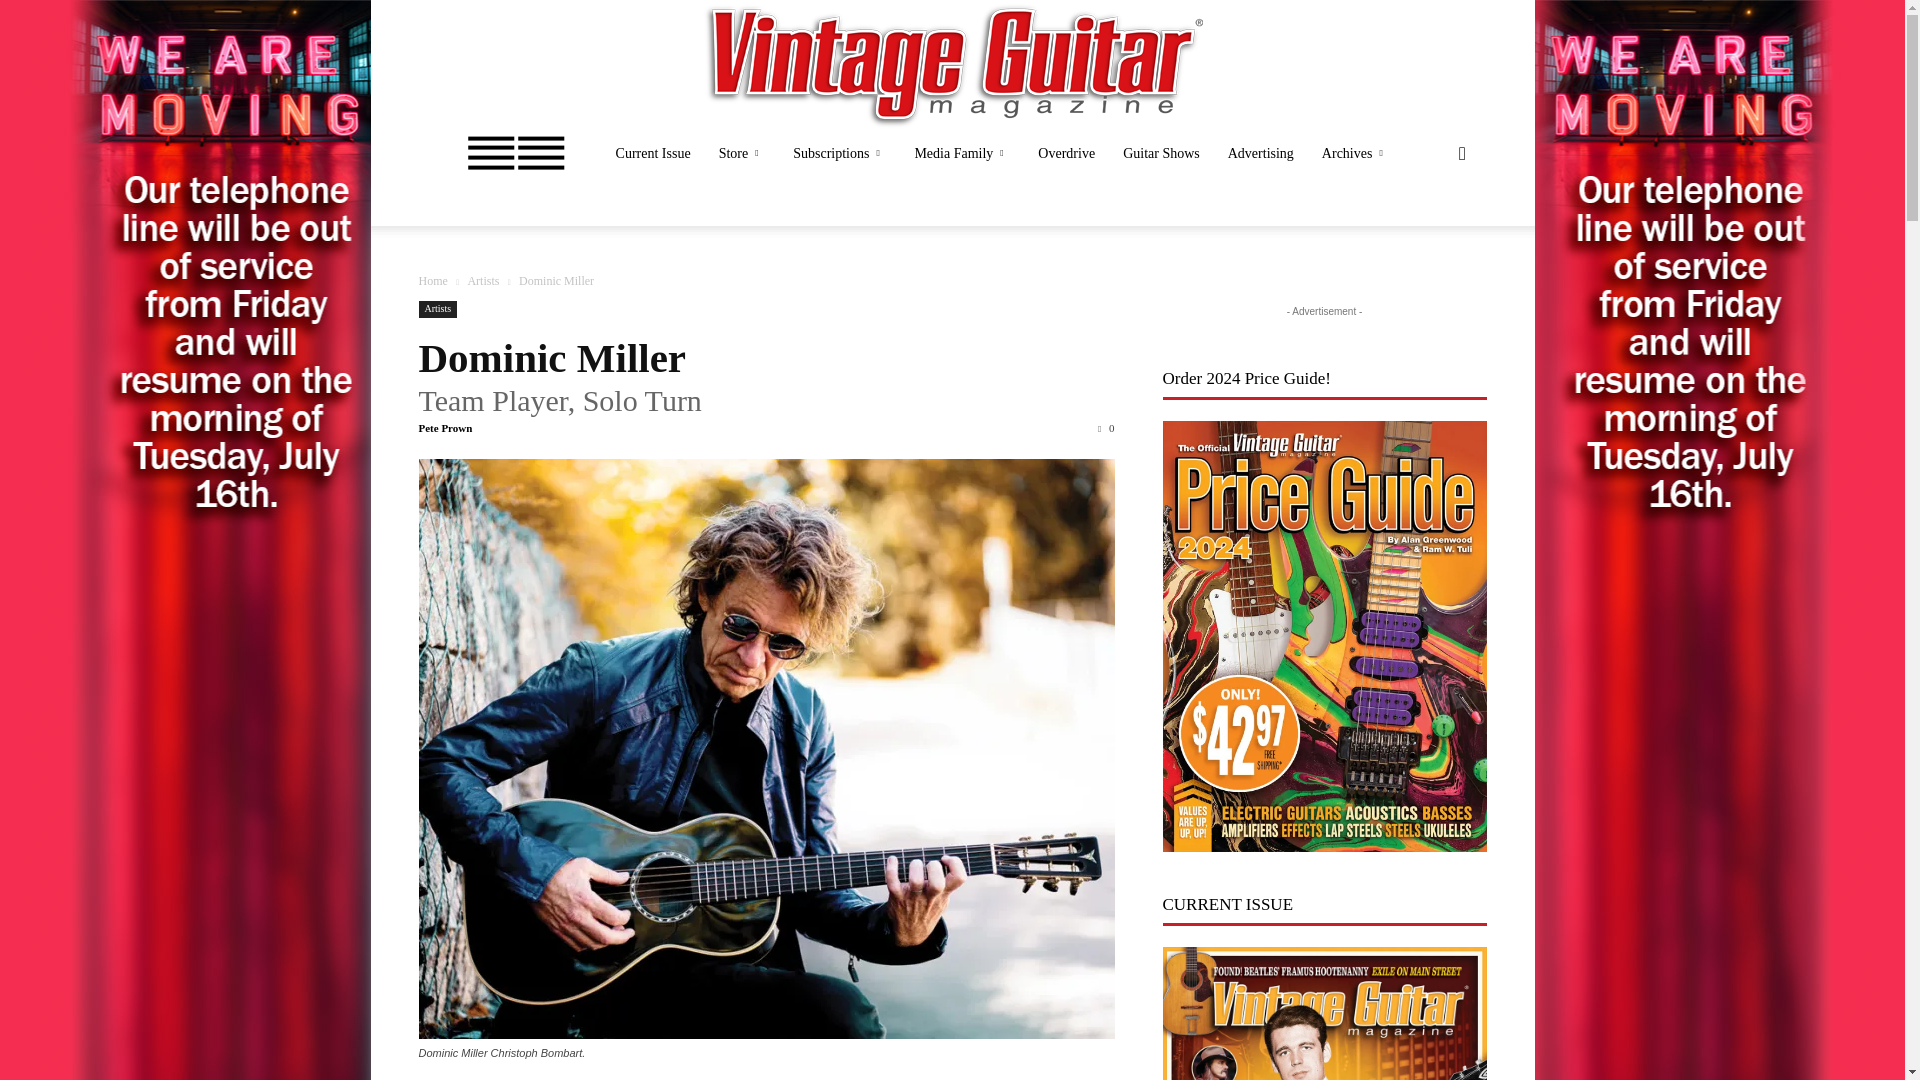 This screenshot has height=1080, width=1920. What do you see at coordinates (552, 358) in the screenshot?
I see `Dominic Miller` at bounding box center [552, 358].